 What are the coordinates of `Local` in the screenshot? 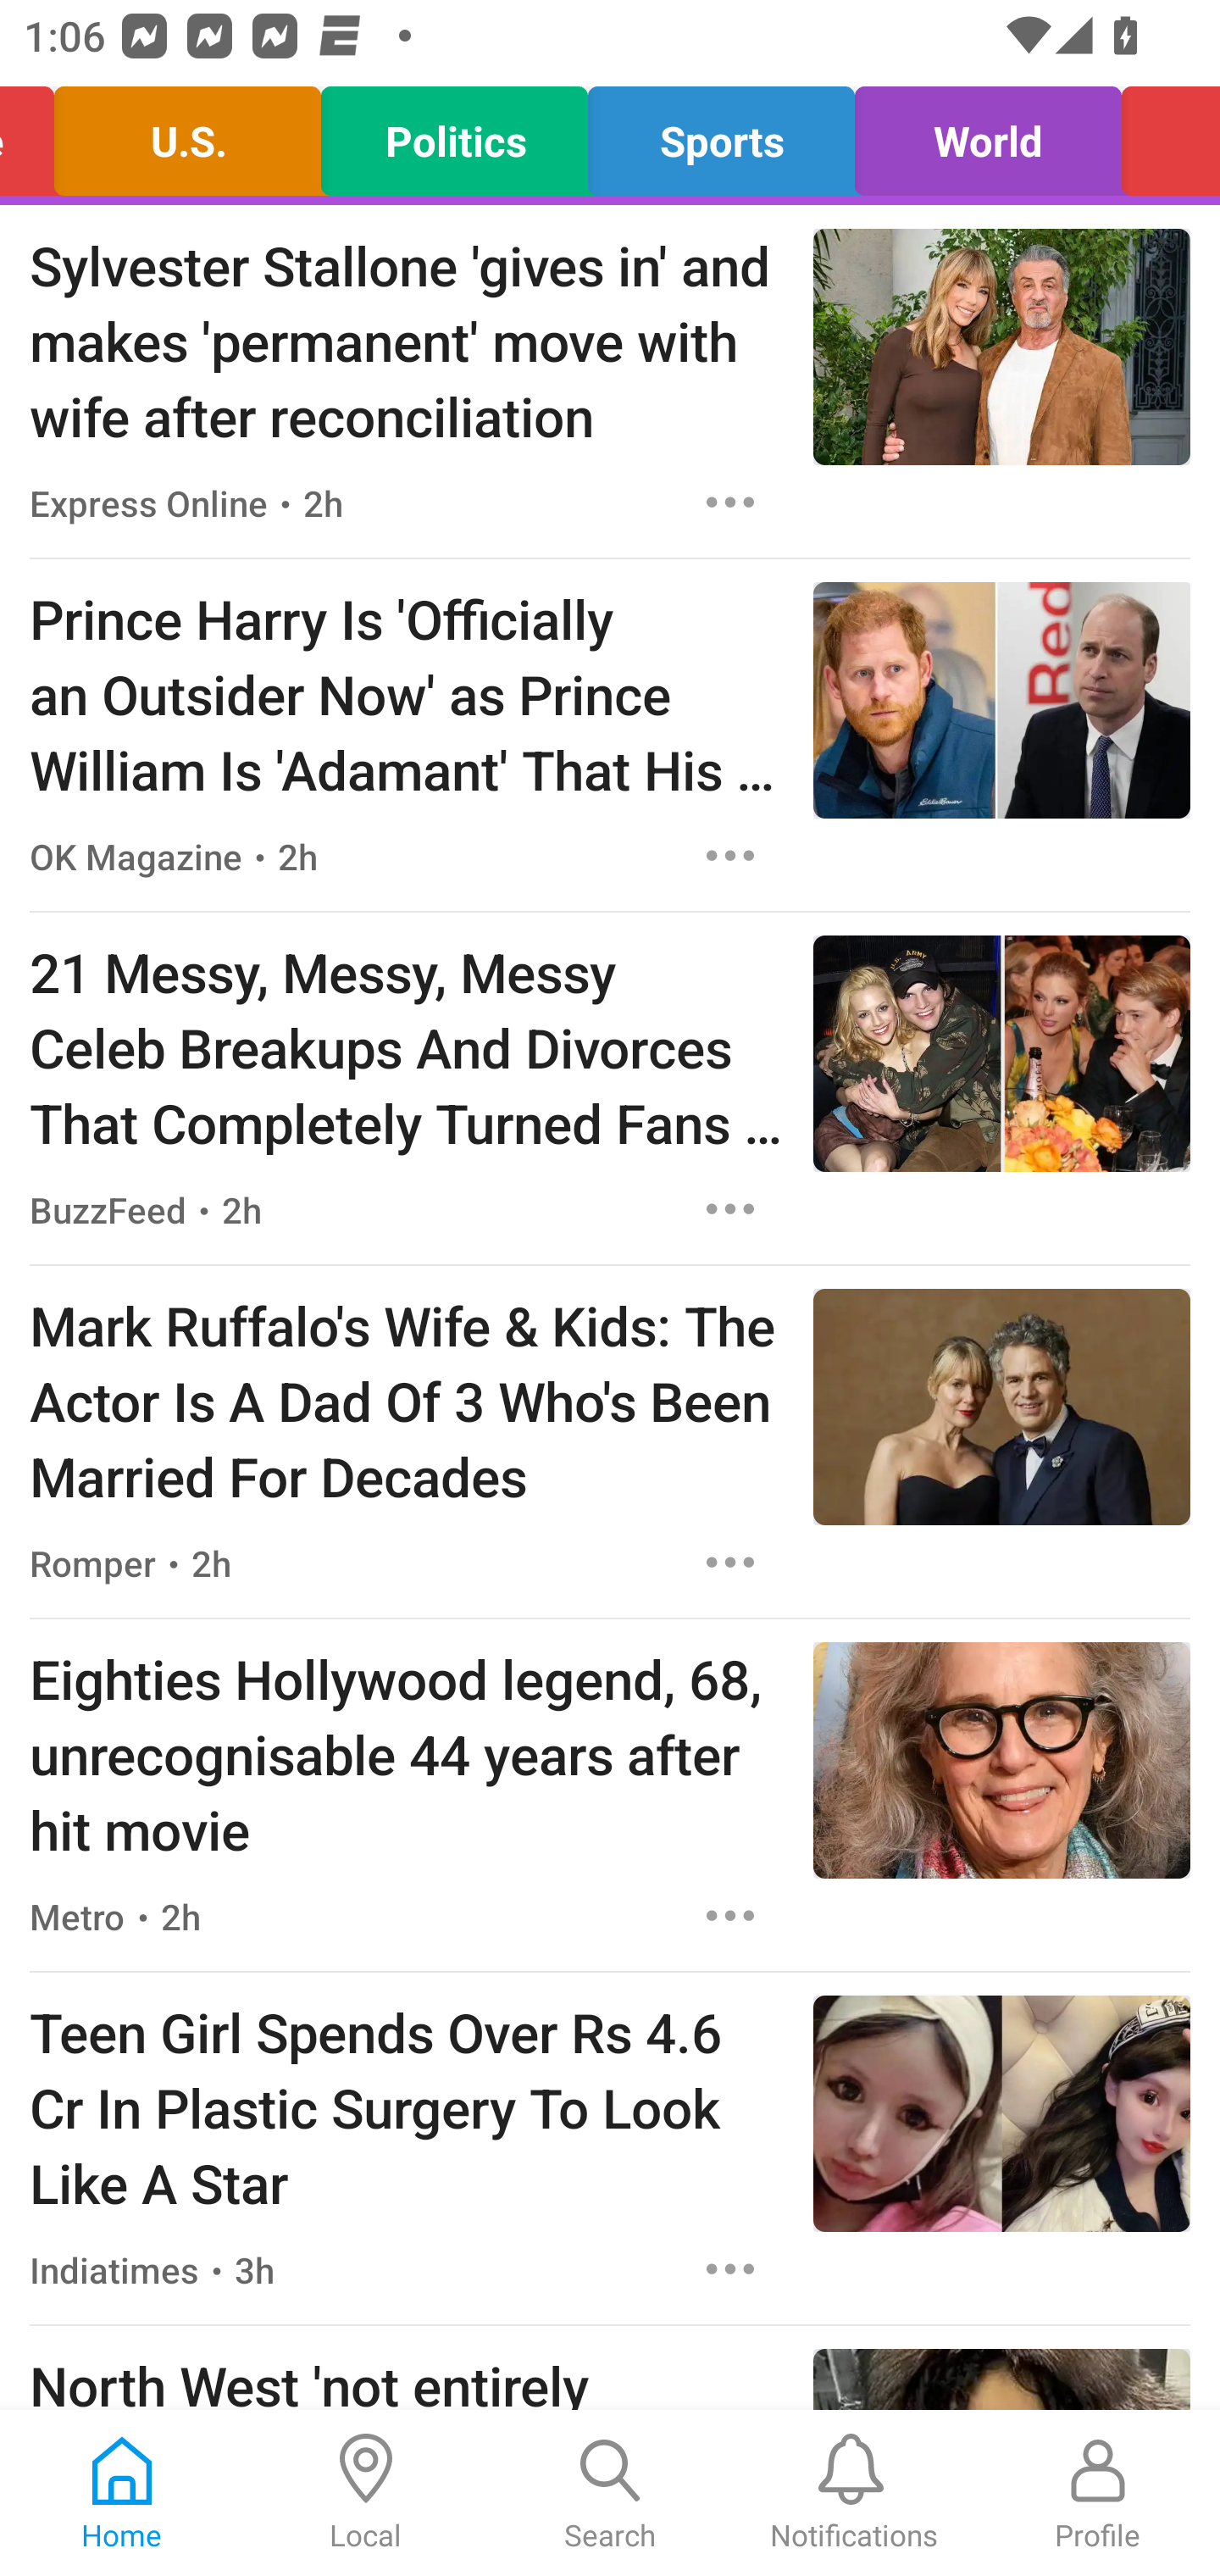 It's located at (366, 2493).